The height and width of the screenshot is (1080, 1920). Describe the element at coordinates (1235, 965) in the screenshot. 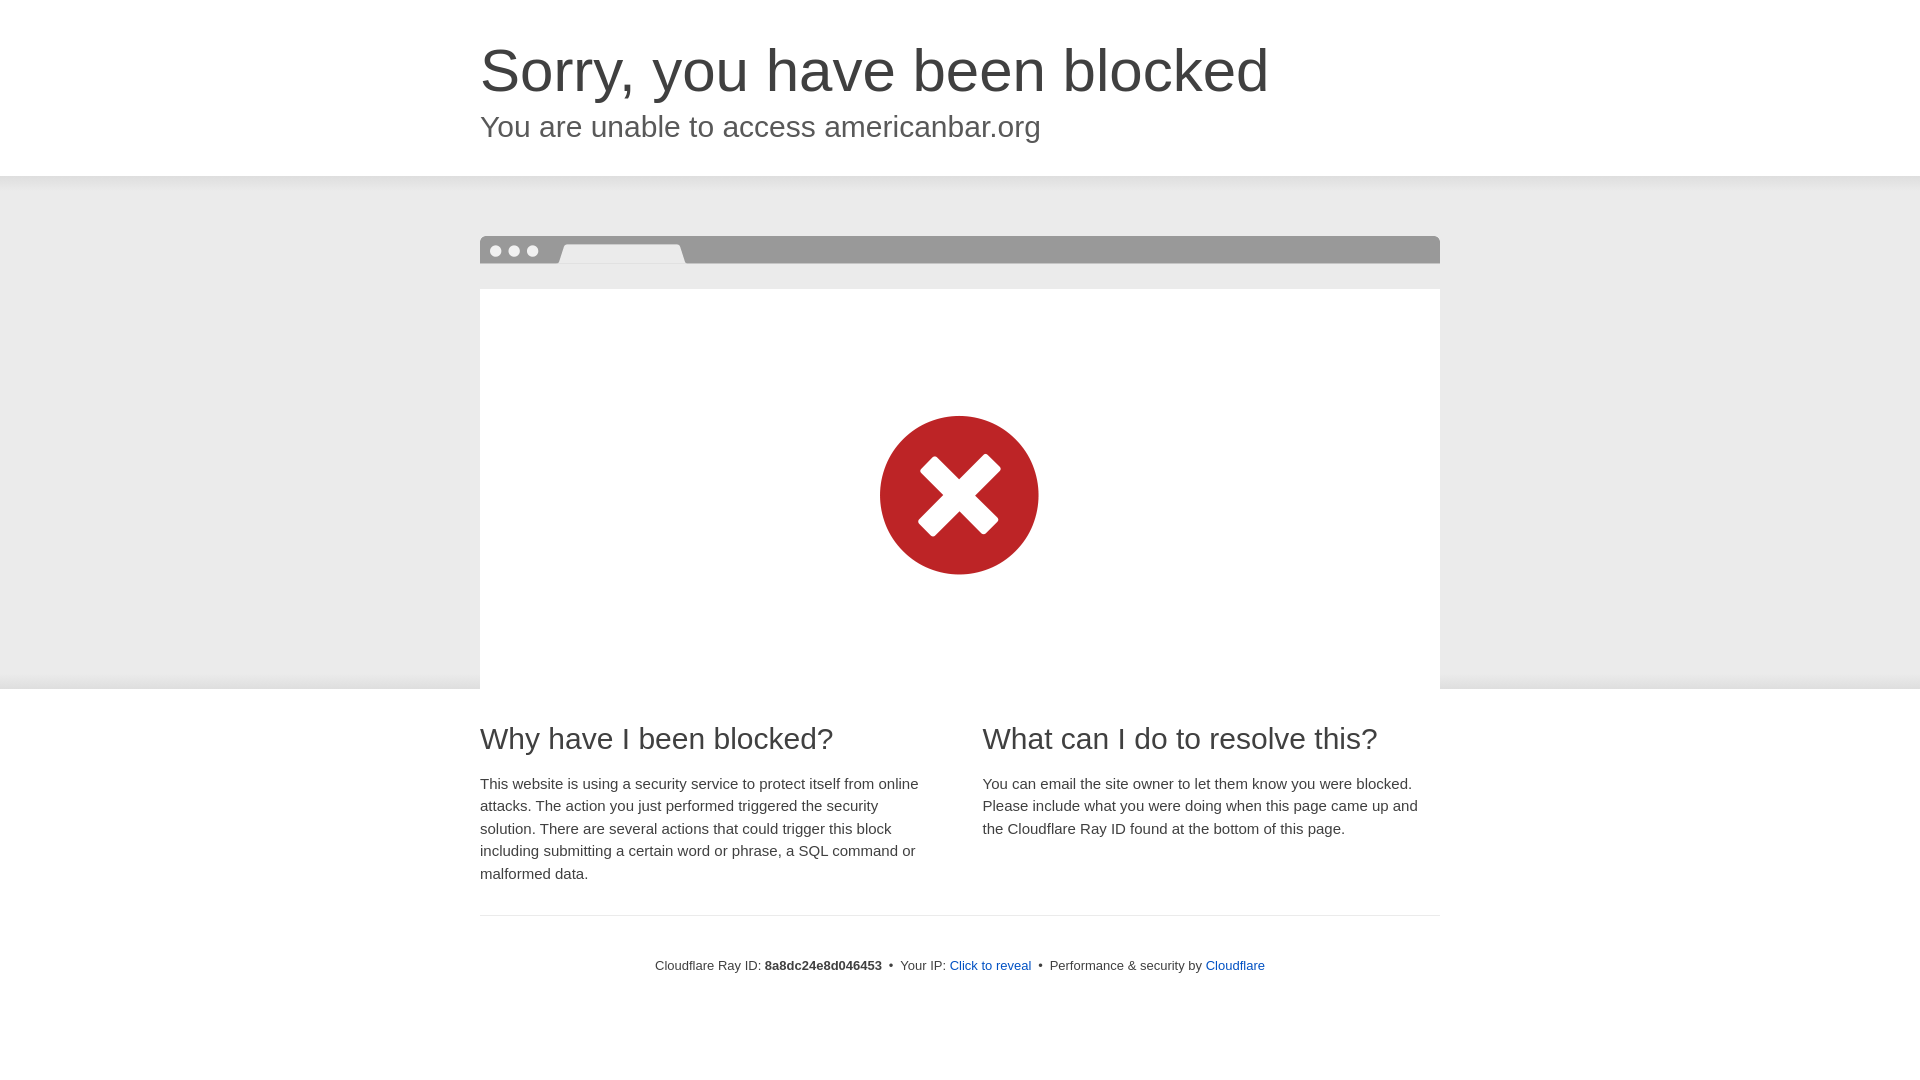

I see `Cloudflare` at that location.